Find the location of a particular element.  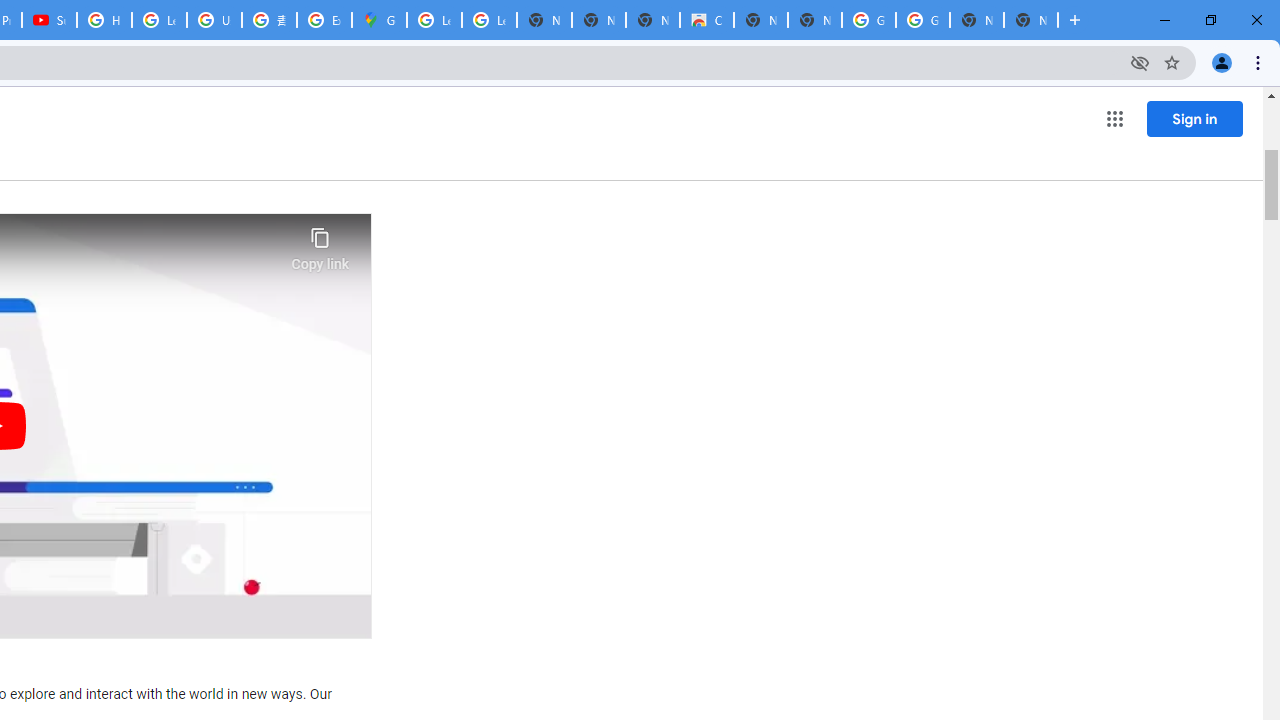

Google Images is located at coordinates (868, 20).